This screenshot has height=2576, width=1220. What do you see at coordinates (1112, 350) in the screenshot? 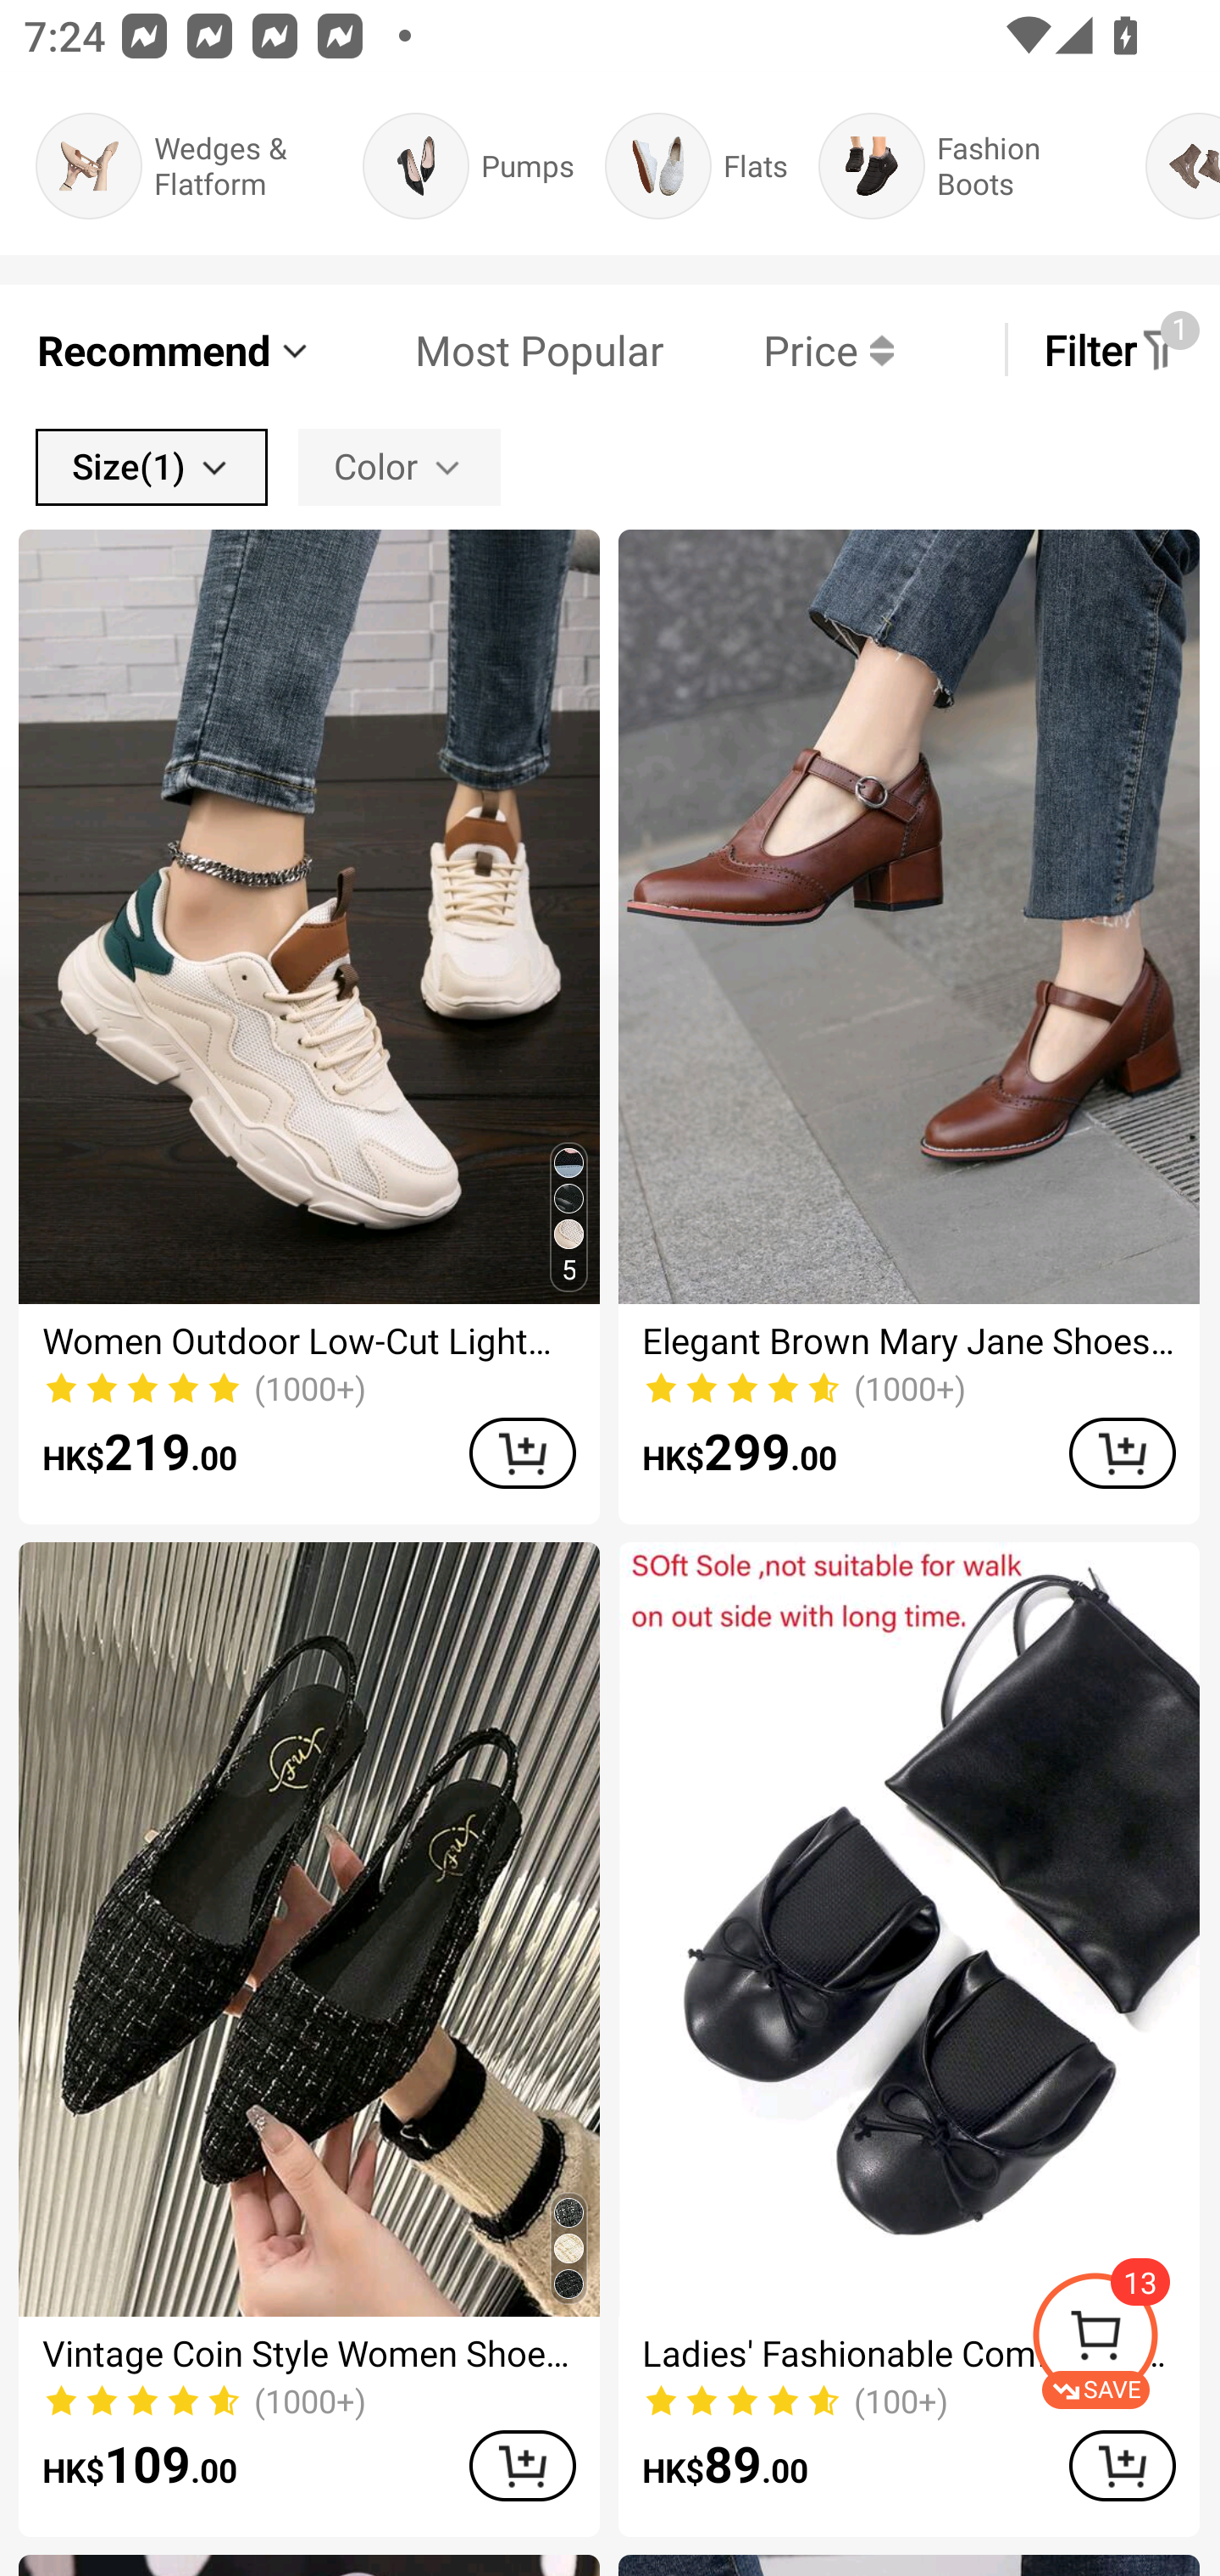
I see `Filter 1` at bounding box center [1112, 350].